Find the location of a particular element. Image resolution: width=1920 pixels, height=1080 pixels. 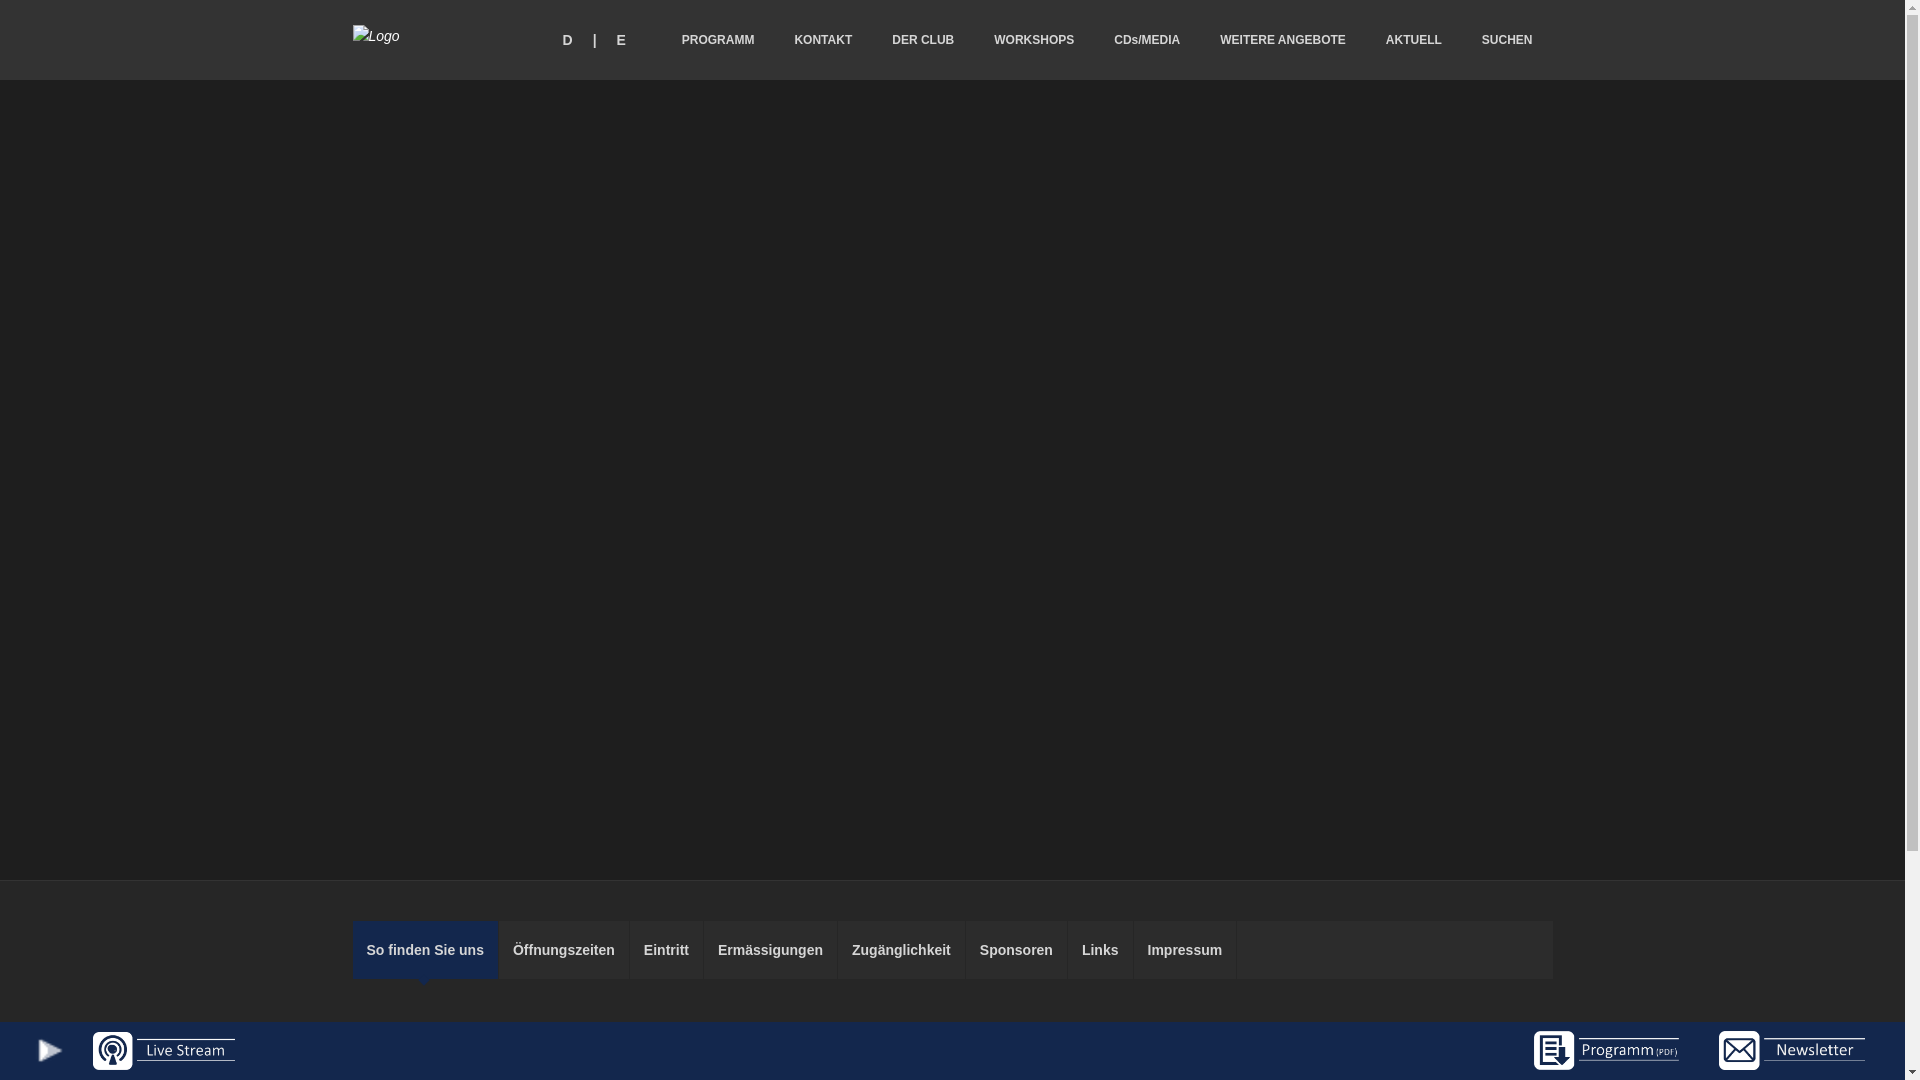

PROGRAMM is located at coordinates (718, 40).